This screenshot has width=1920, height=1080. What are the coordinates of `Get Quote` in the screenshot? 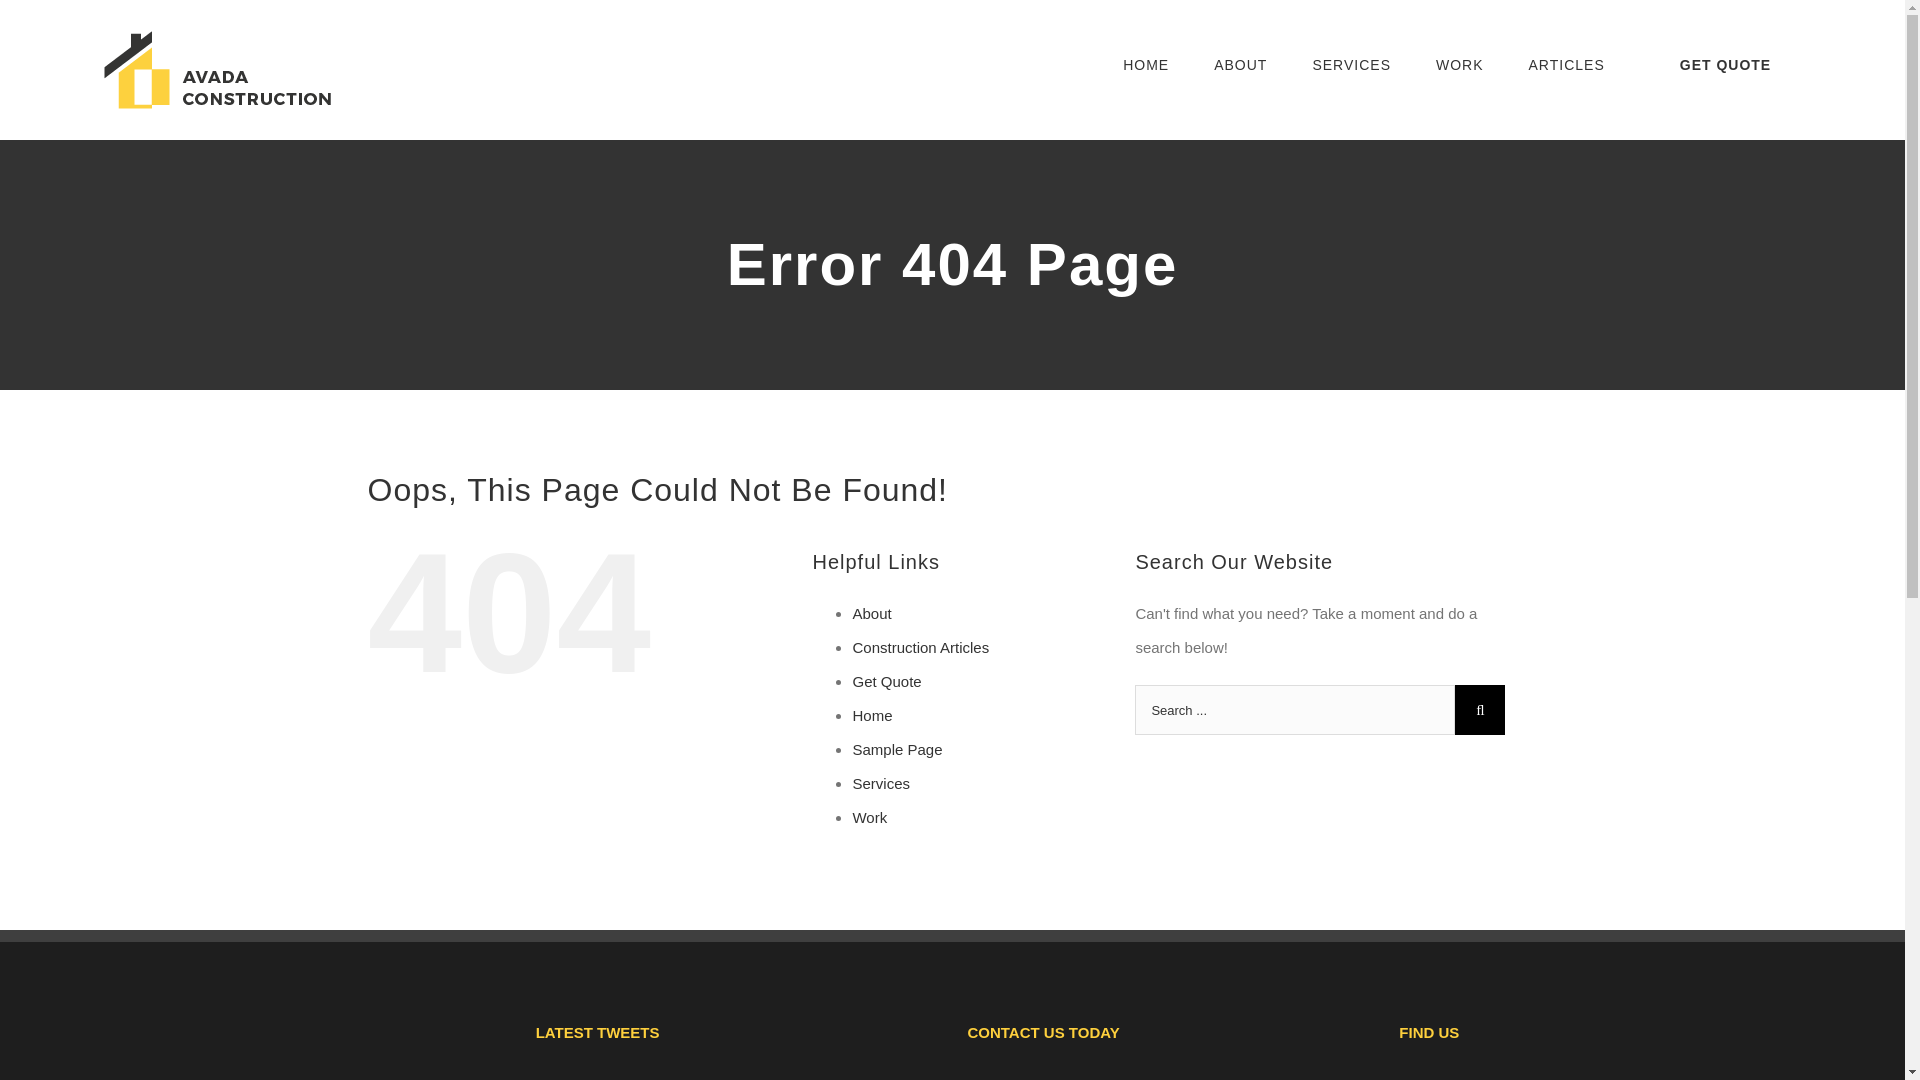 It's located at (886, 681).